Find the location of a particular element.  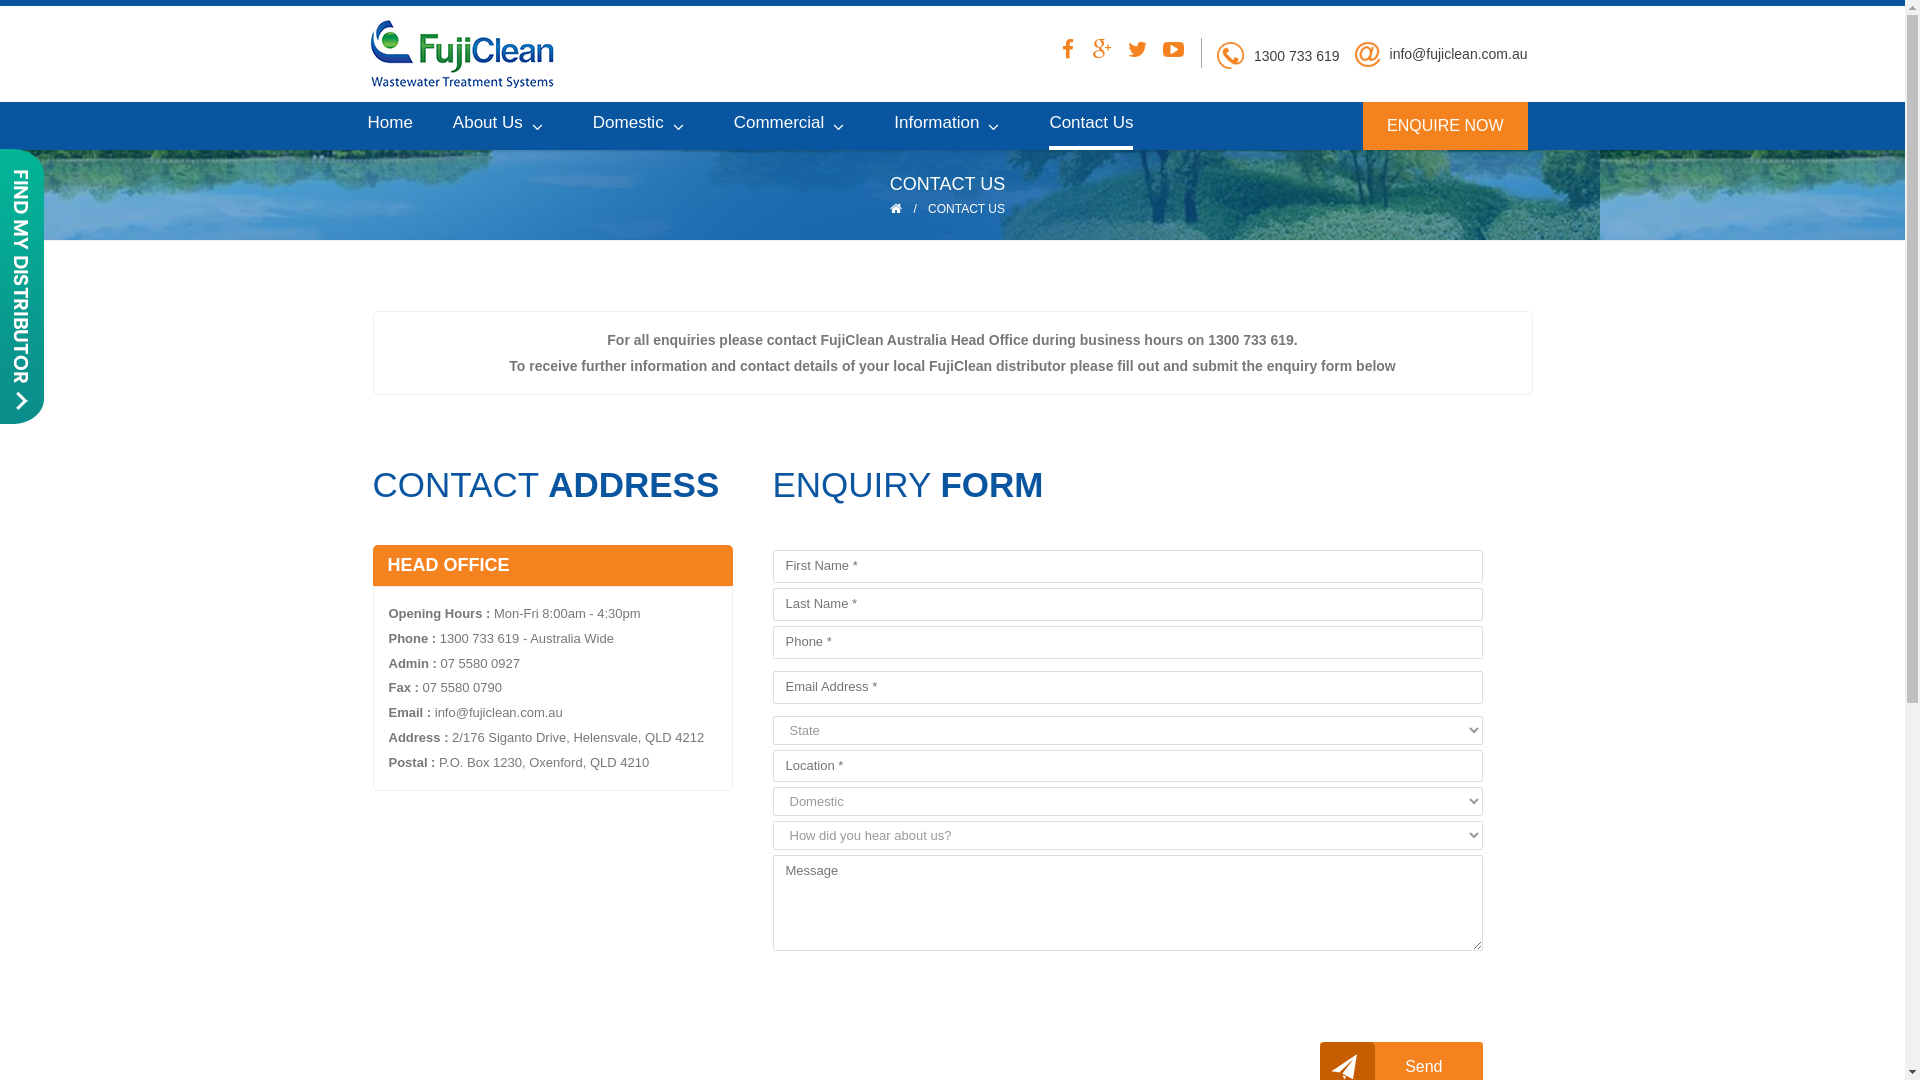

Facebook is located at coordinates (1068, 53).